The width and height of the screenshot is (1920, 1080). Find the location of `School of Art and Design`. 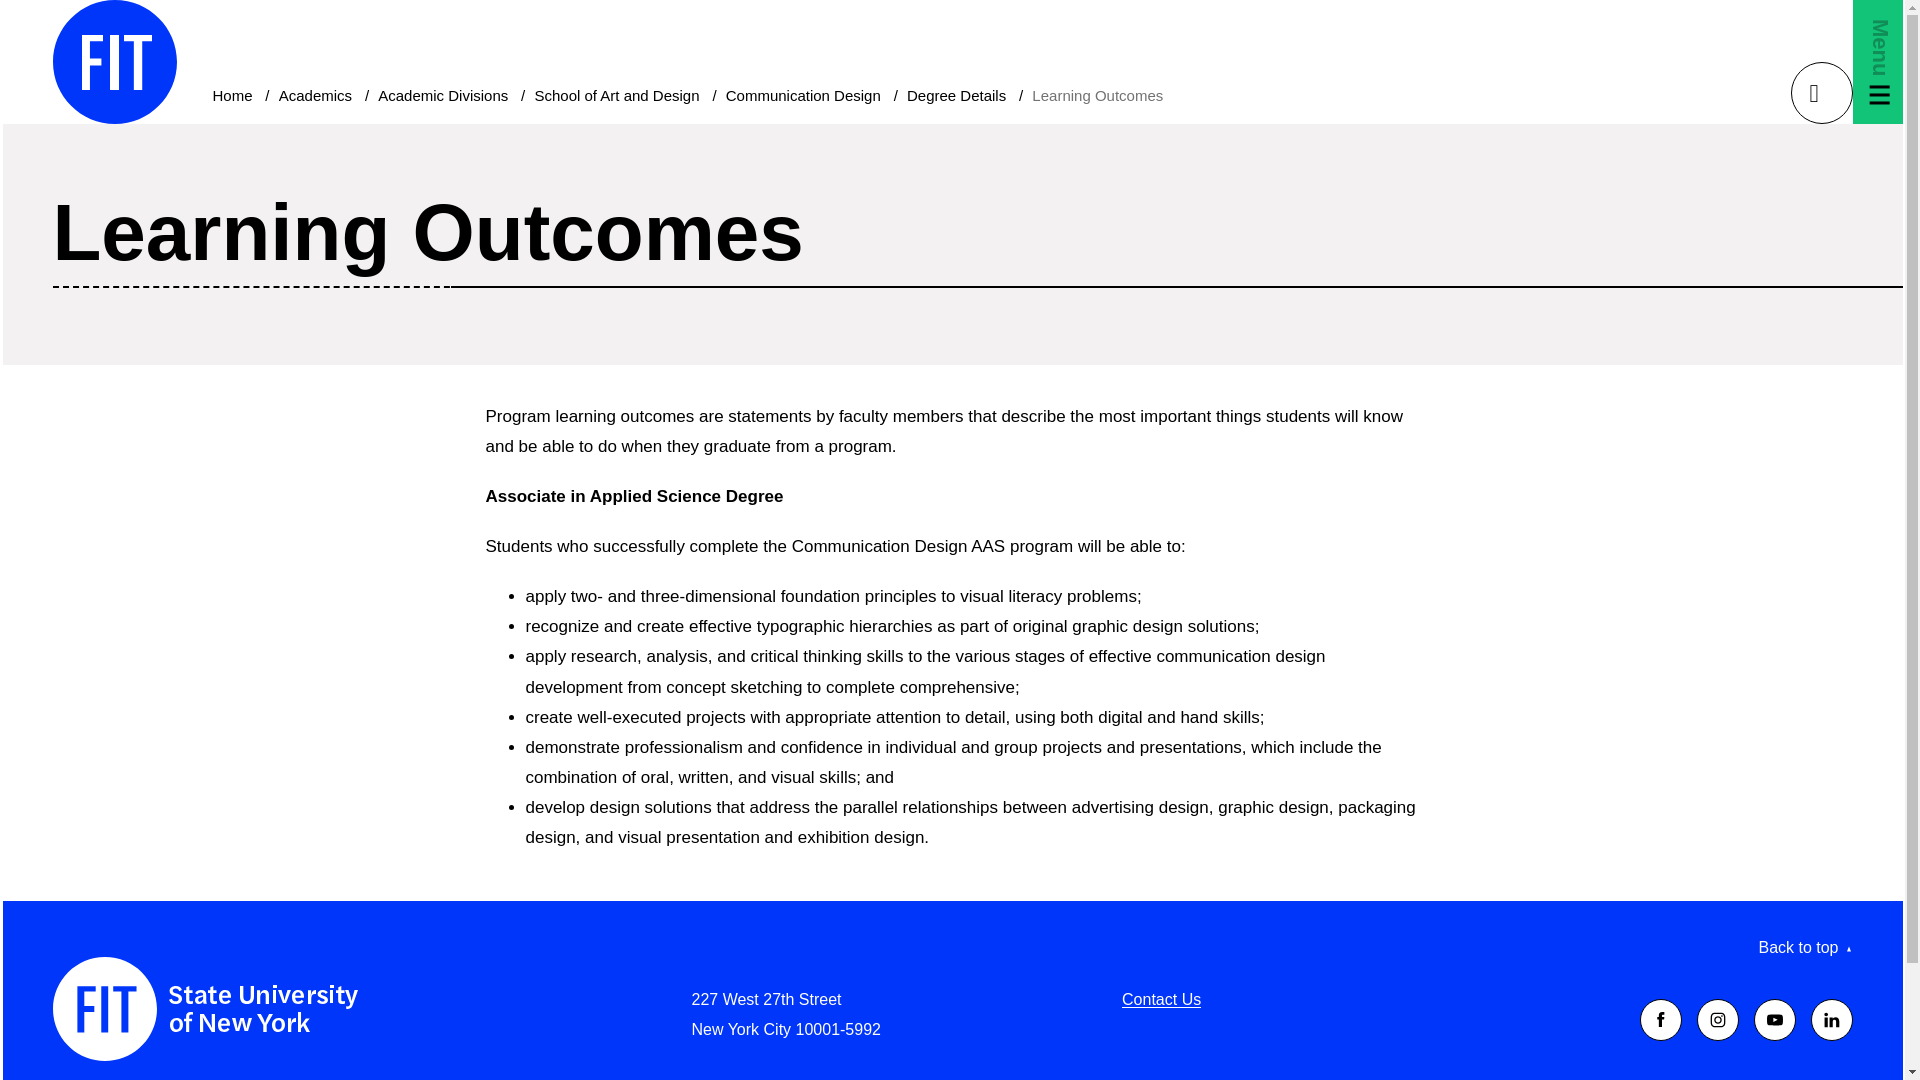

School of Art and Design is located at coordinates (616, 95).